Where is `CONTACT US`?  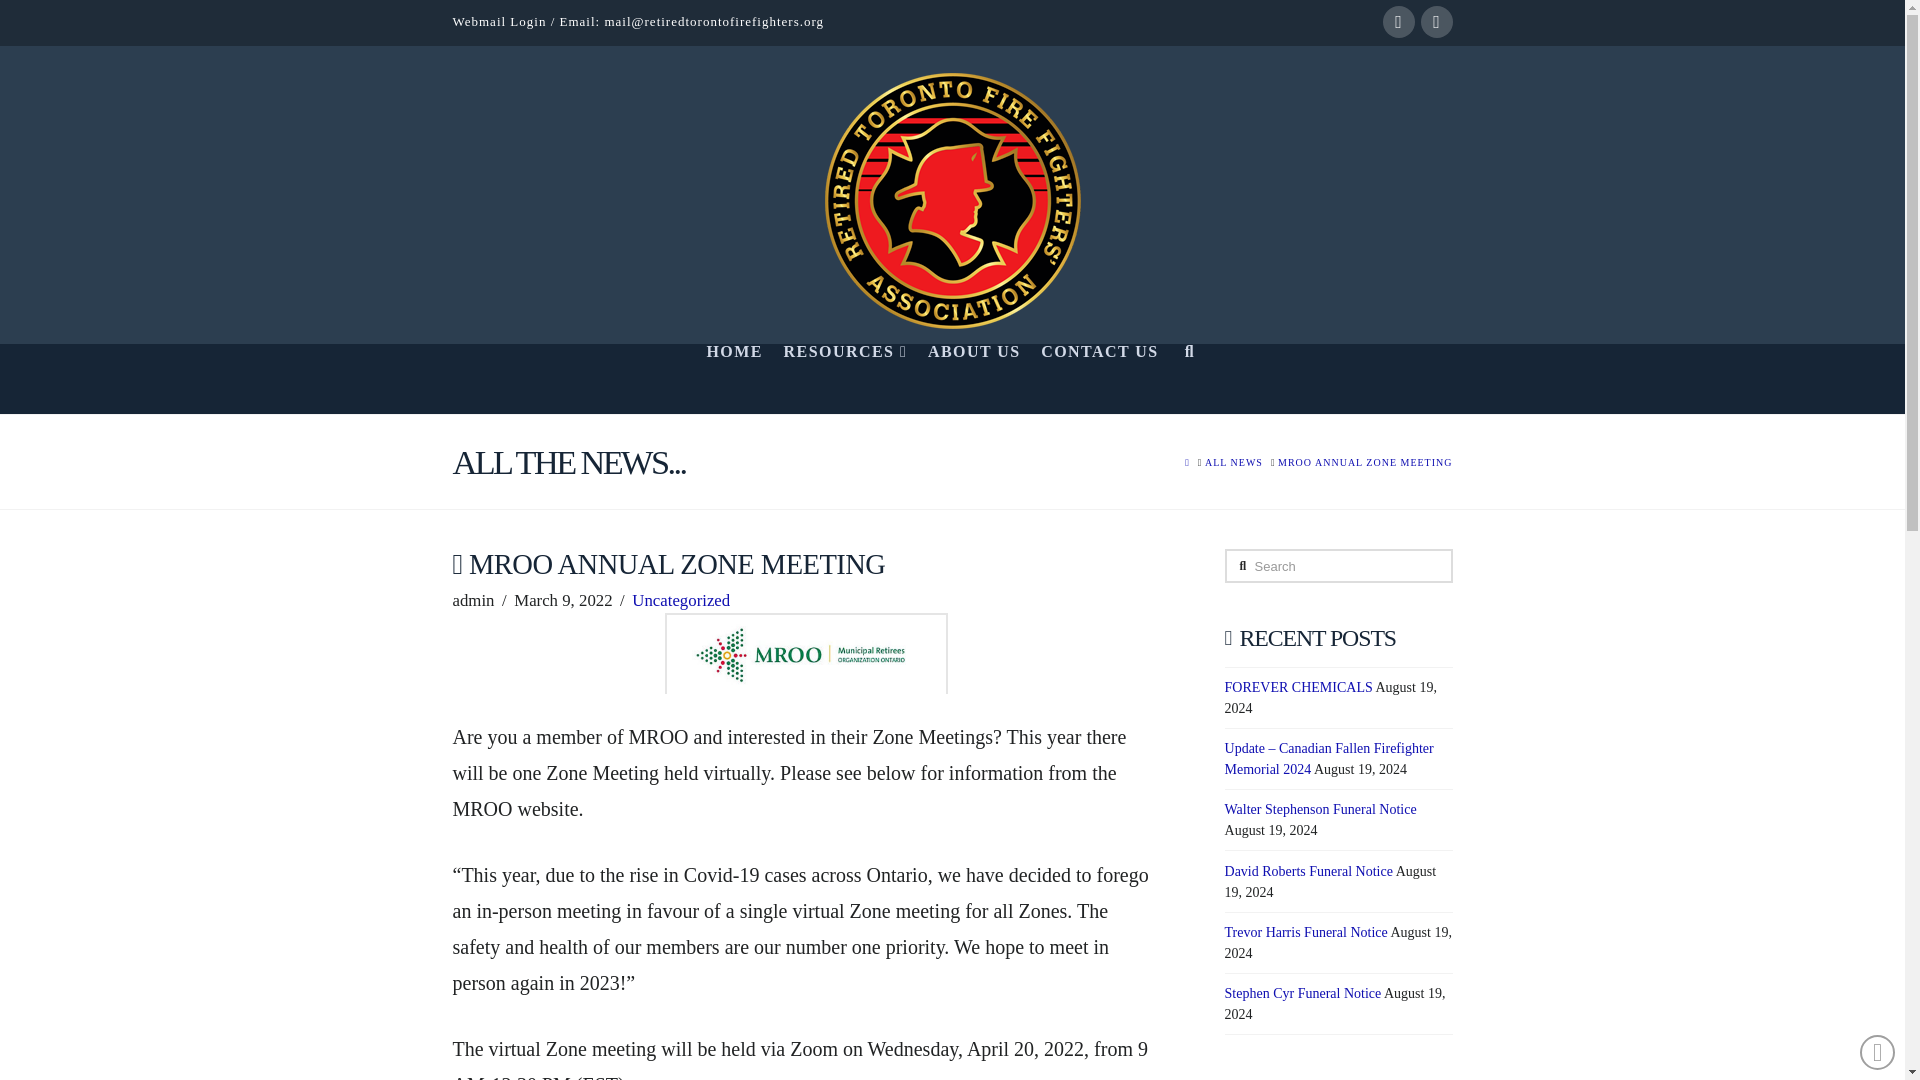
CONTACT US is located at coordinates (1098, 378).